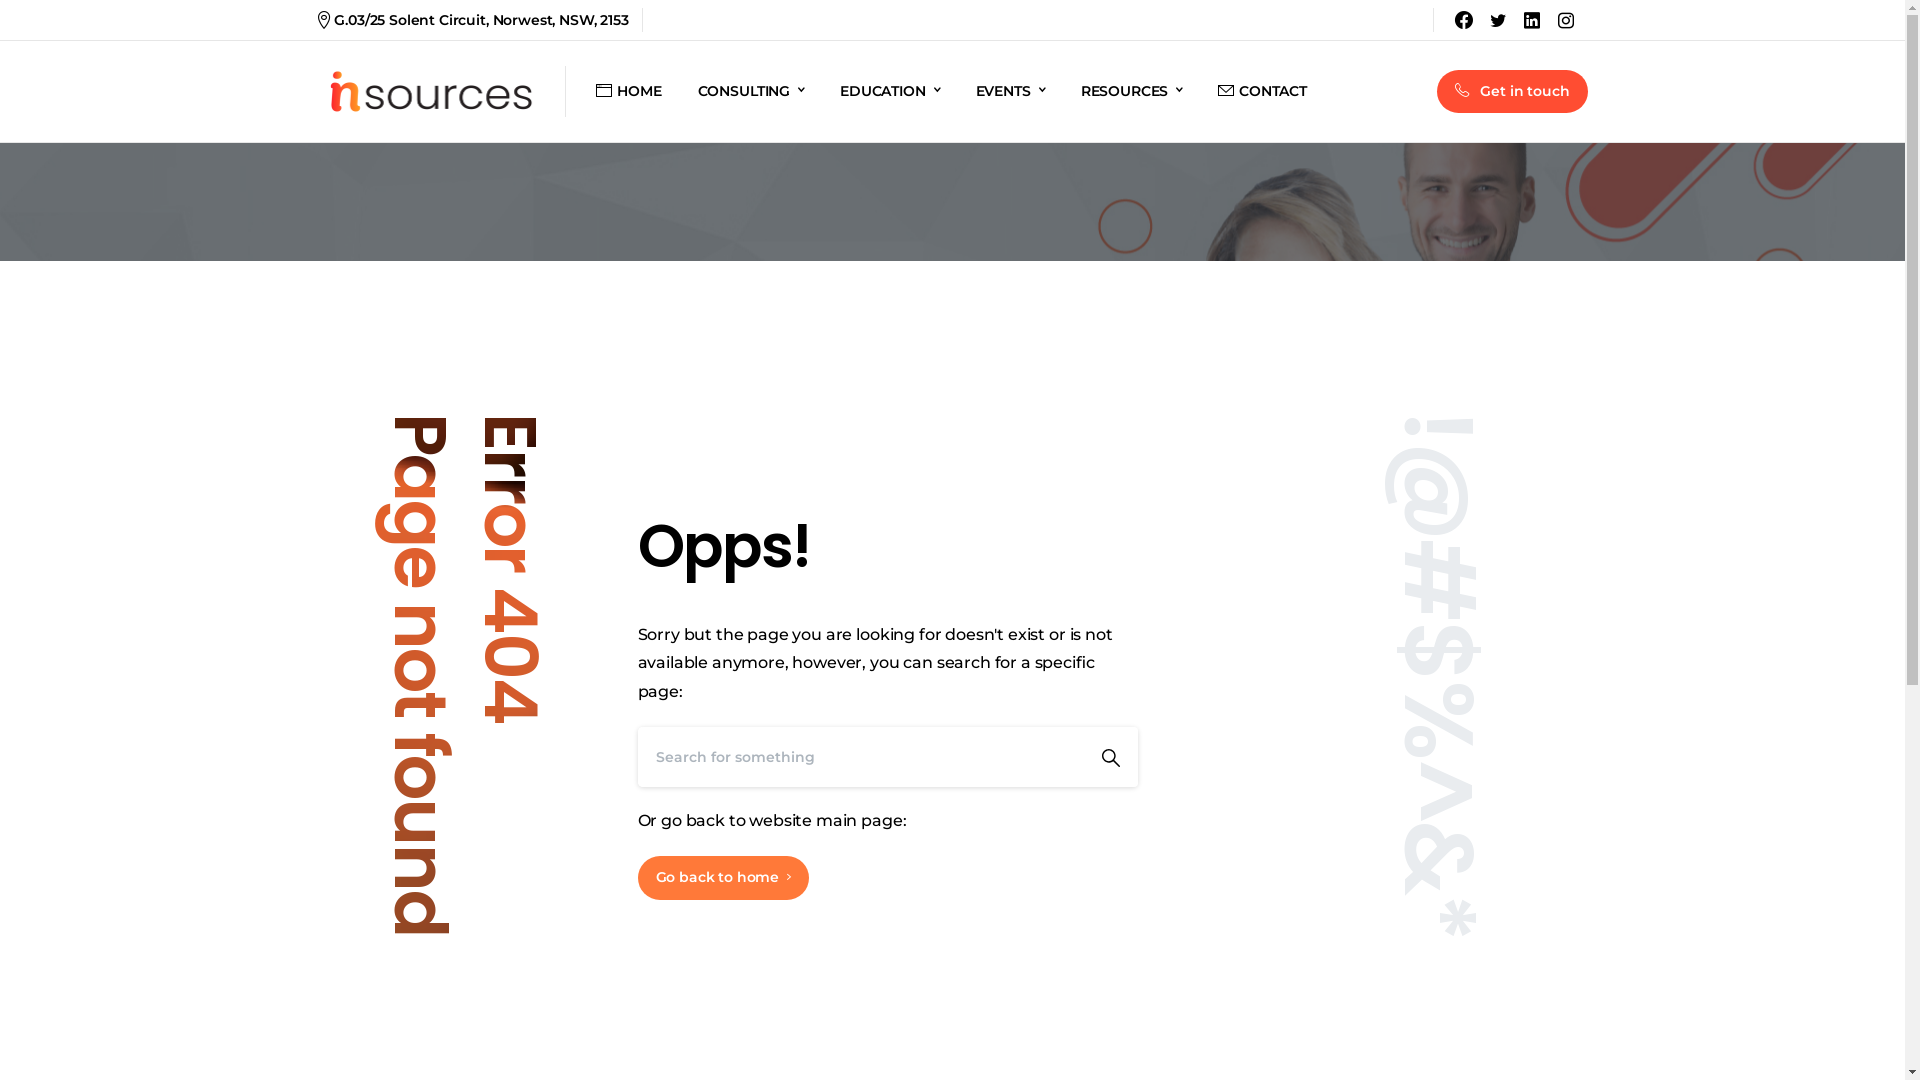 The width and height of the screenshot is (1920, 1080). I want to click on EVENTS, so click(1010, 92).